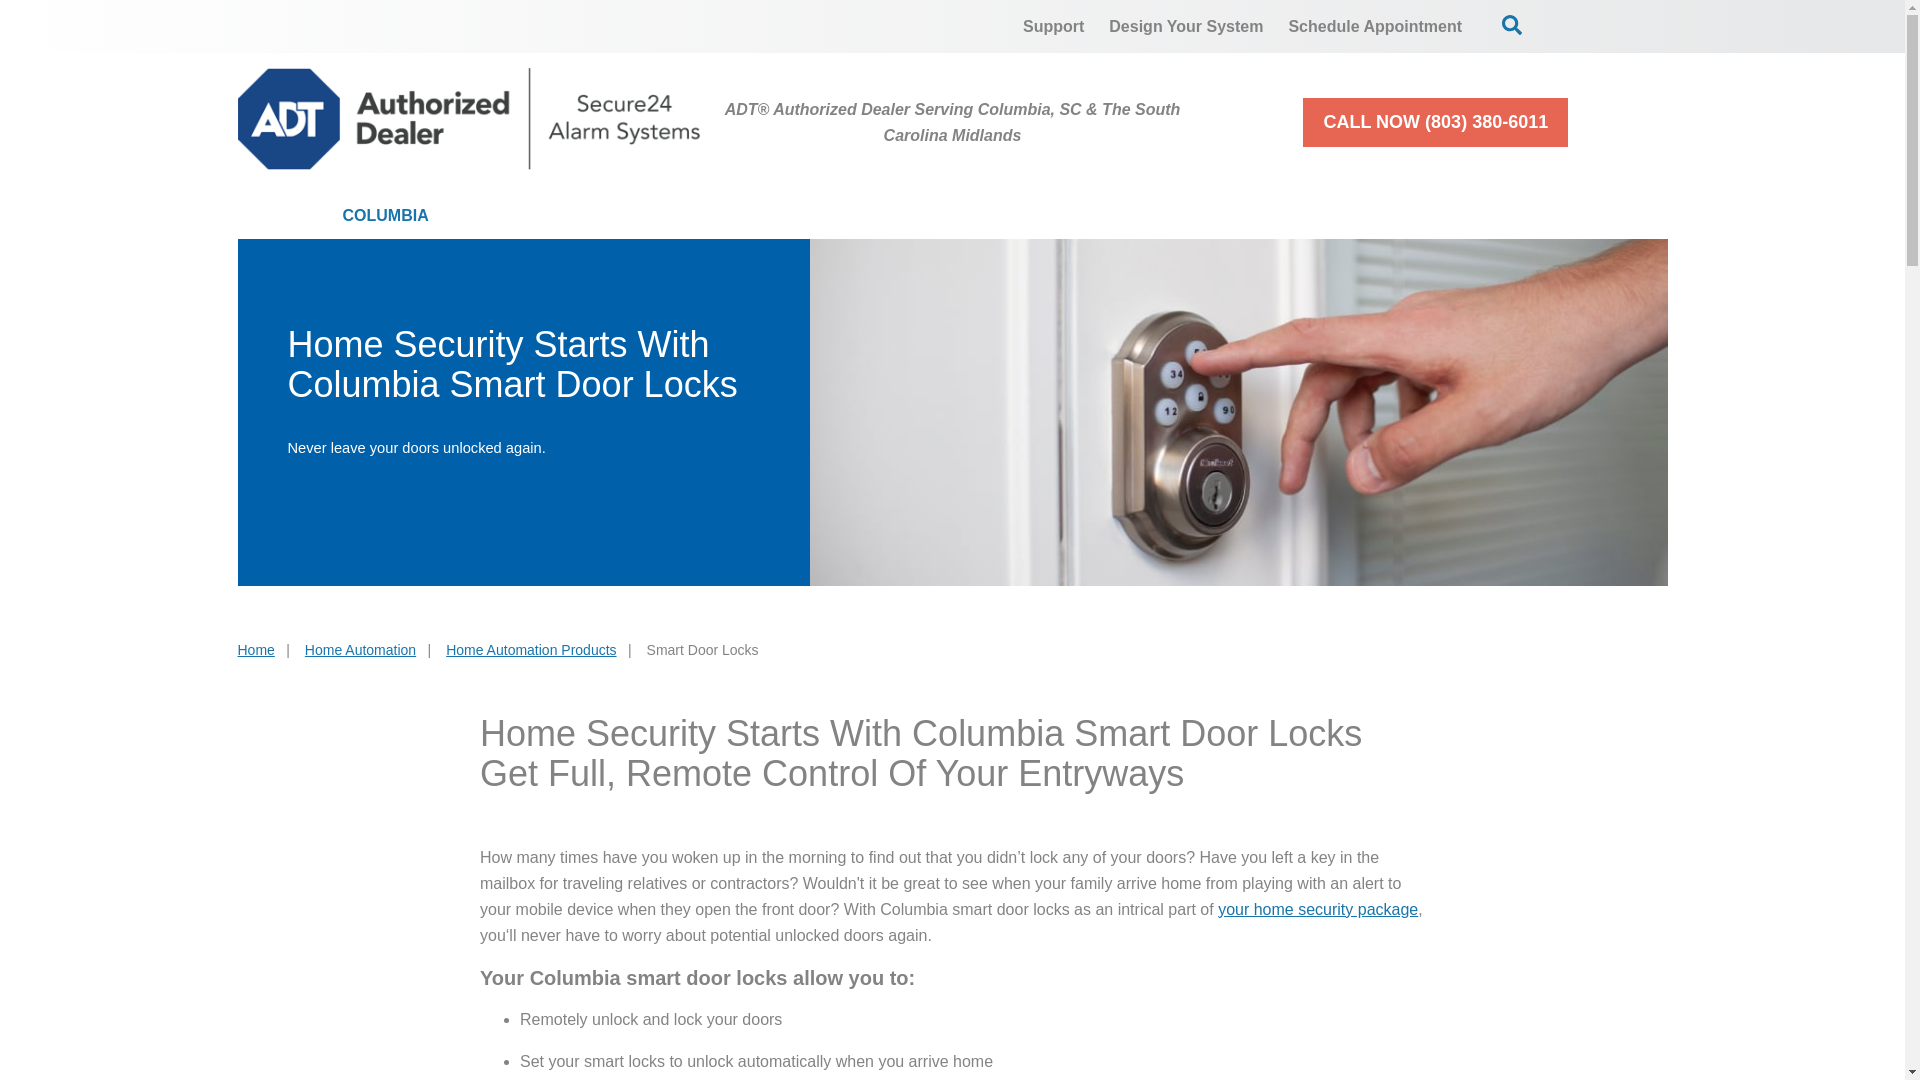  What do you see at coordinates (991, 216) in the screenshot?
I see `Home Automation` at bounding box center [991, 216].